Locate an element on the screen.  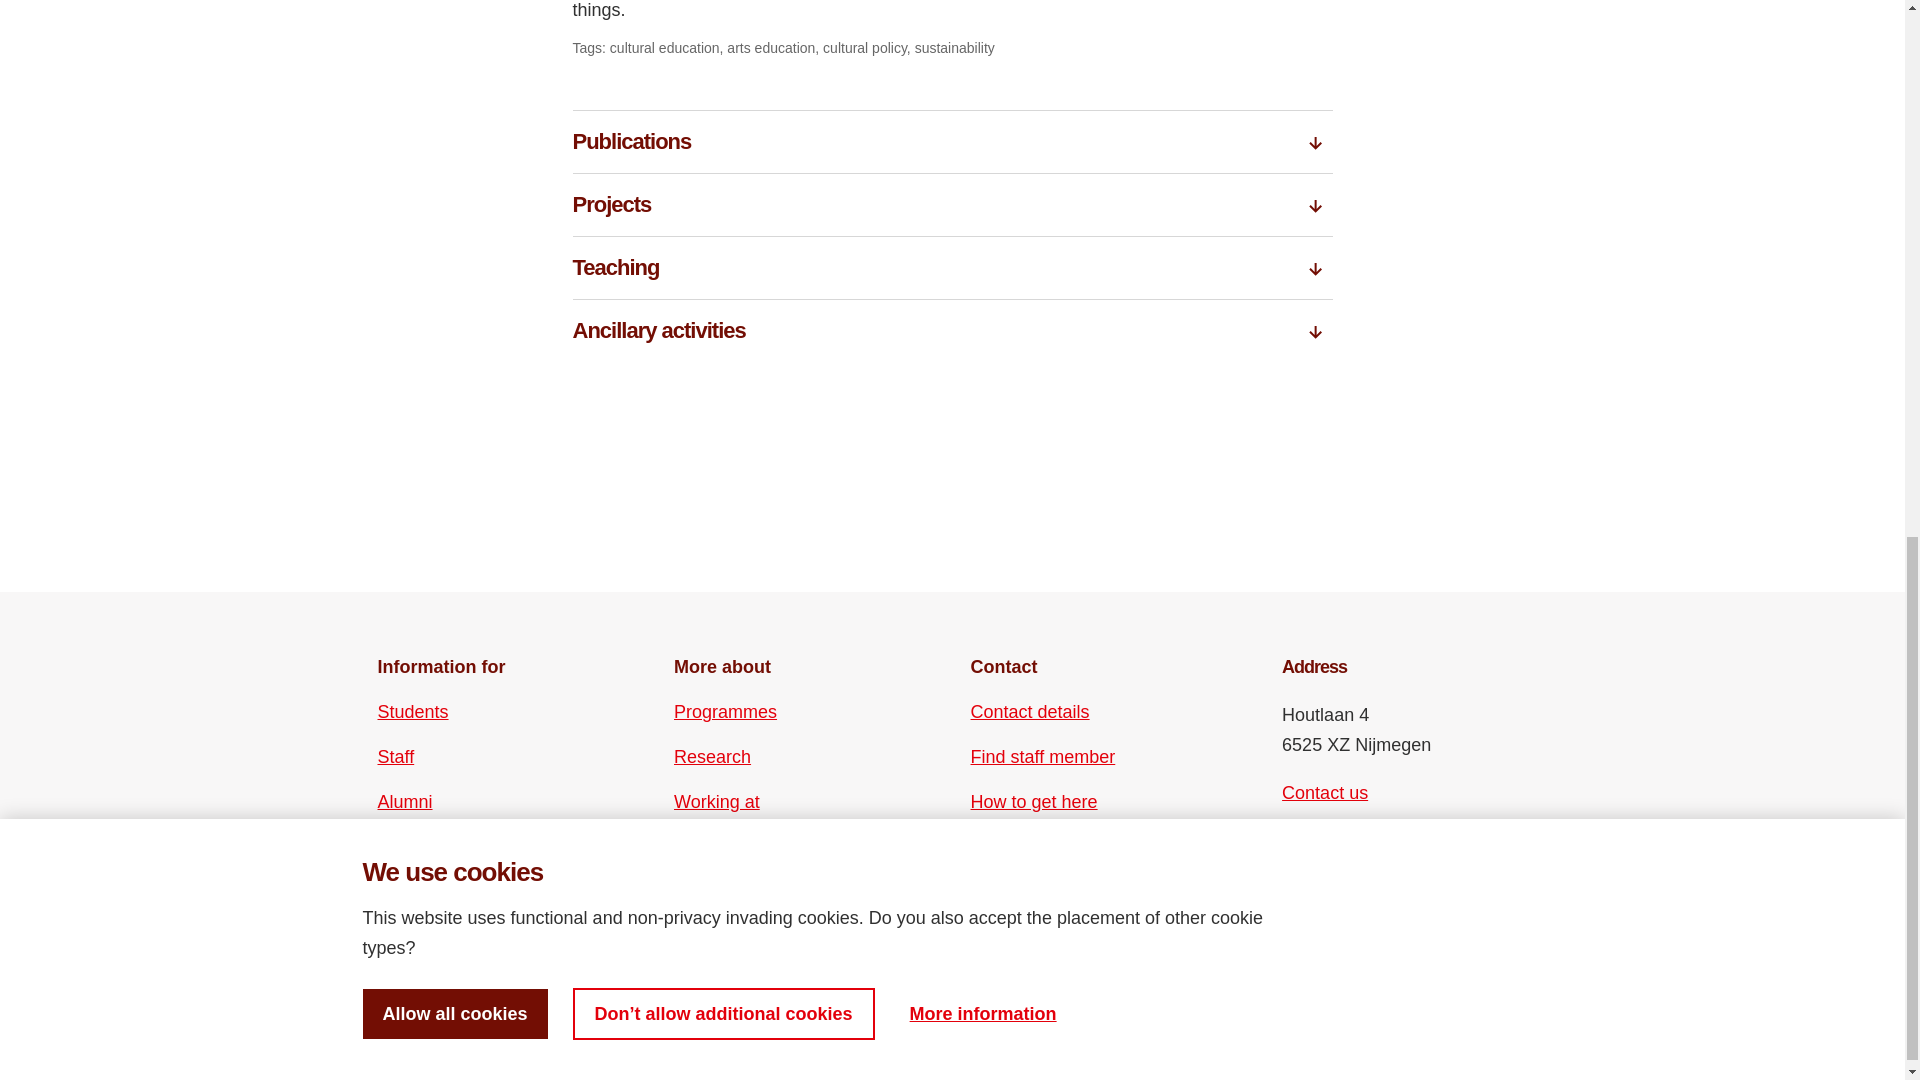
Instagram is located at coordinates (1332, 853).